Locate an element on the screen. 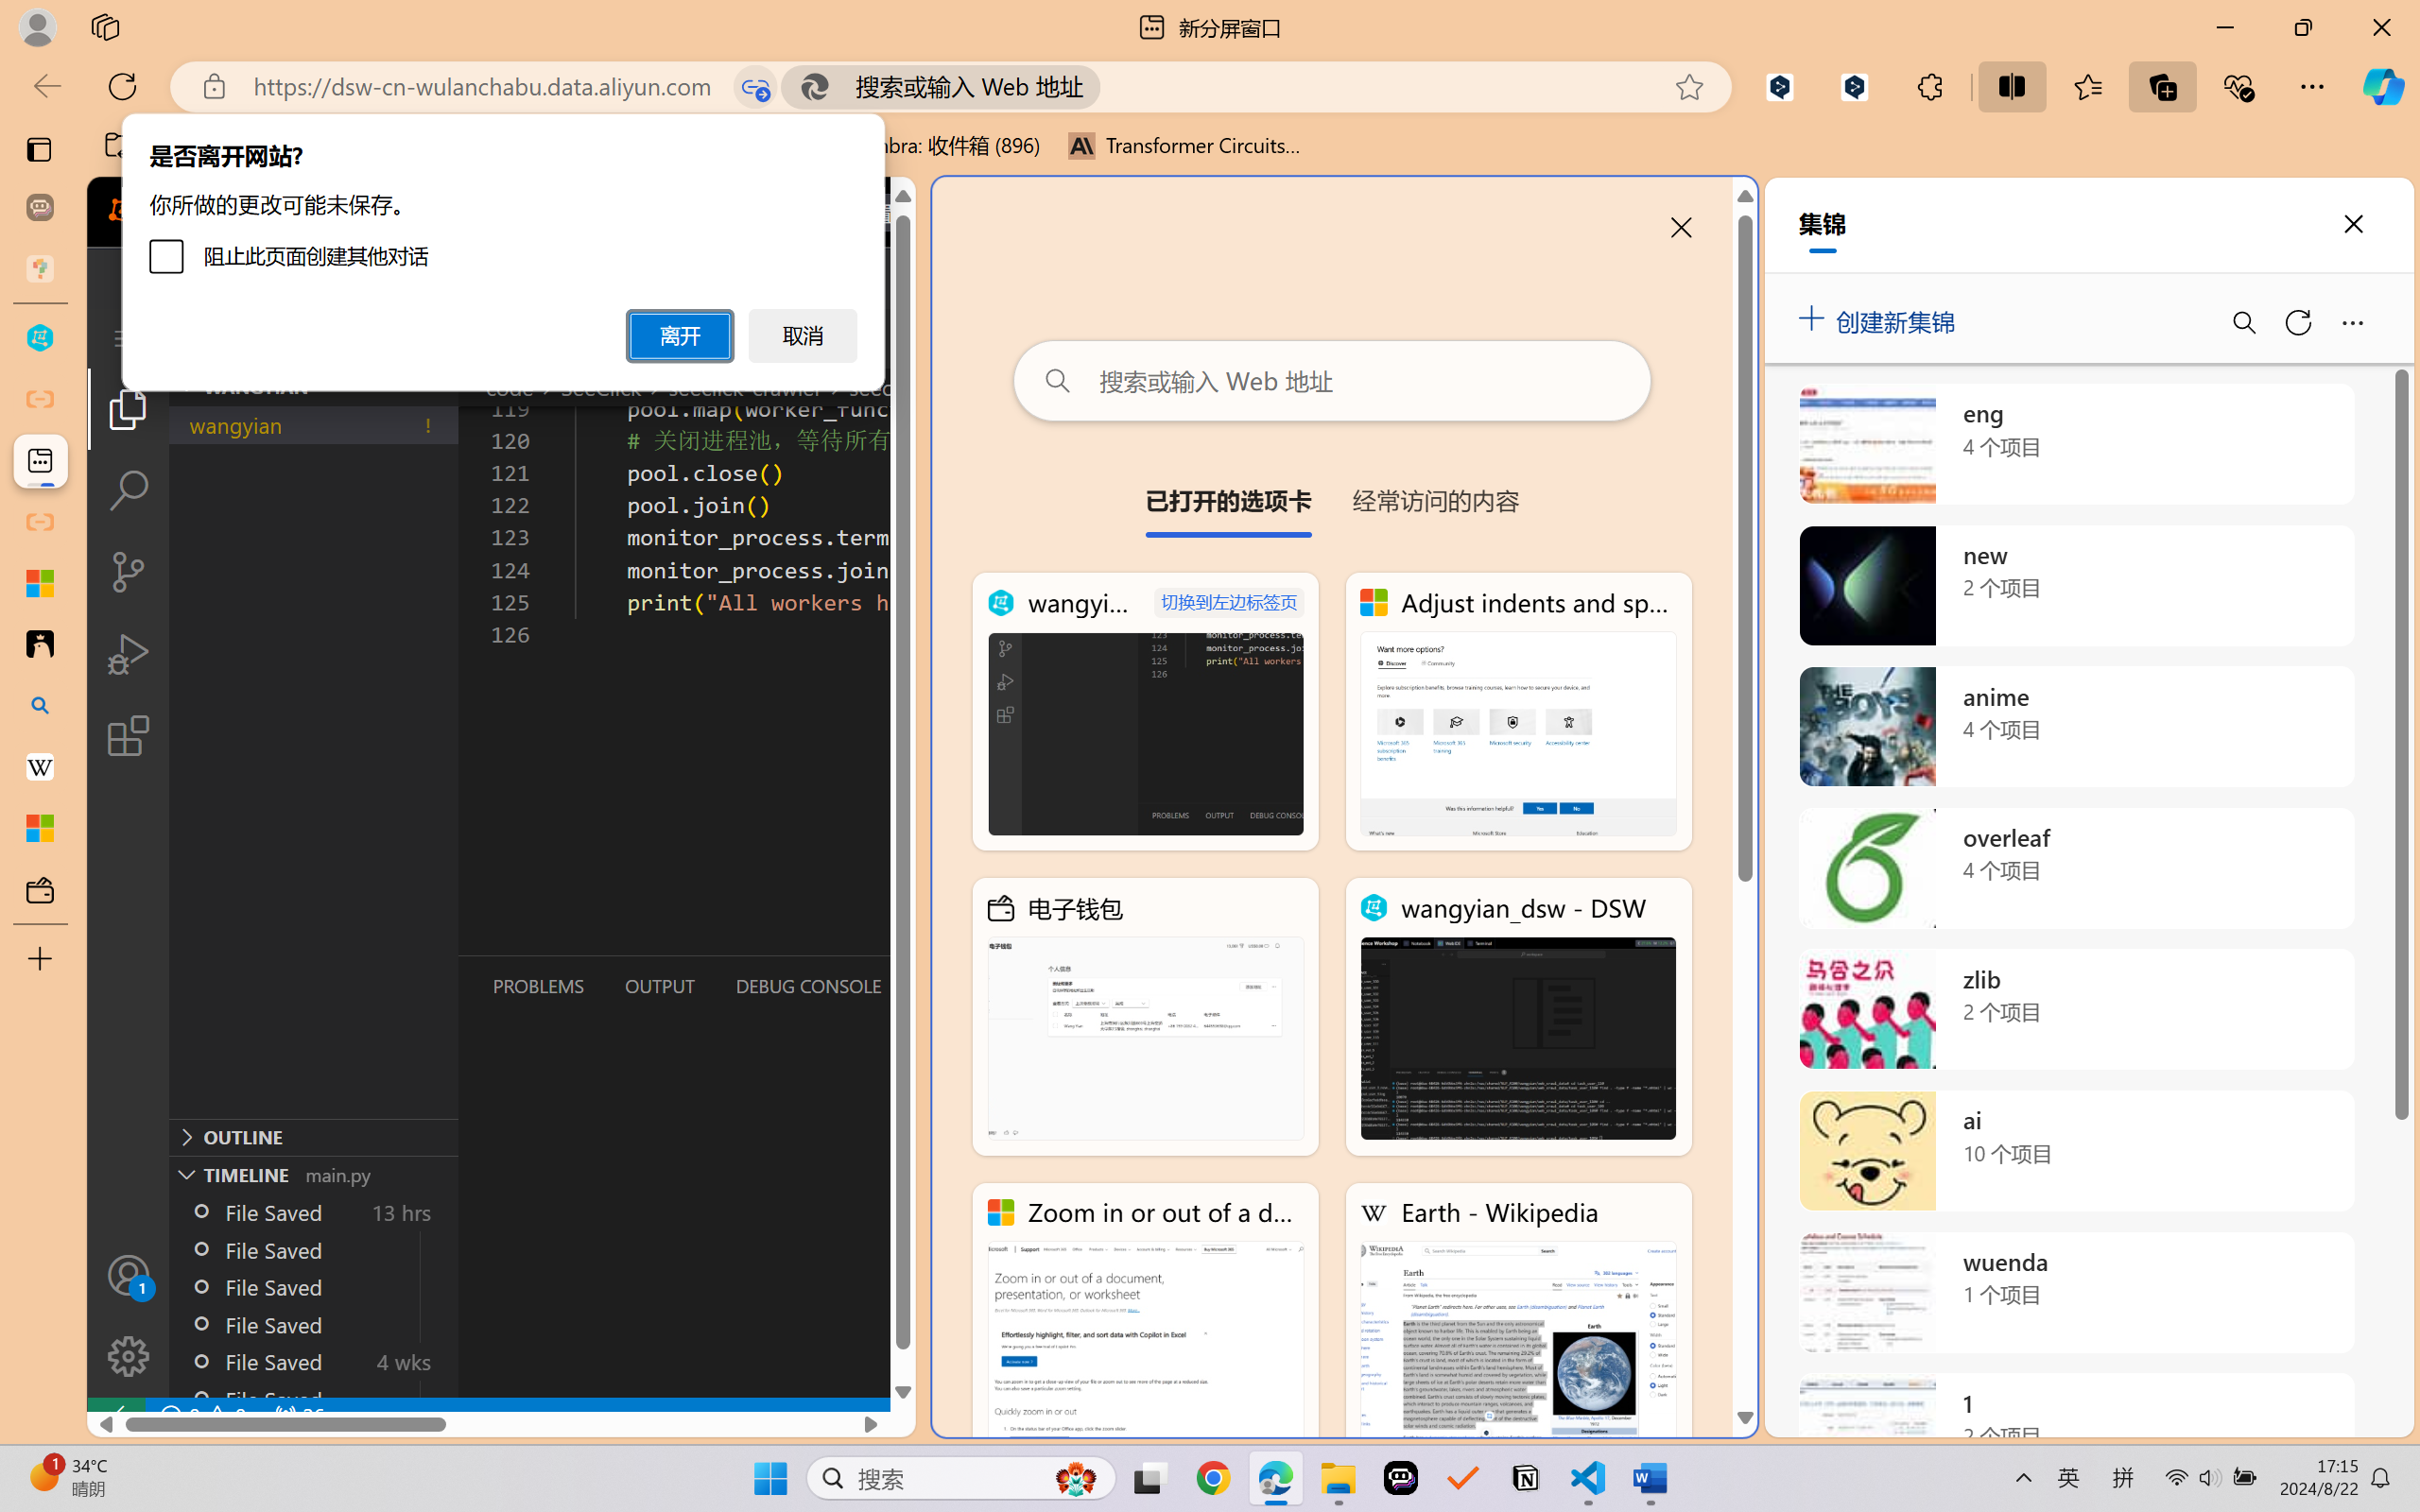  Class: NetUIImage is located at coordinates (1015, 127).